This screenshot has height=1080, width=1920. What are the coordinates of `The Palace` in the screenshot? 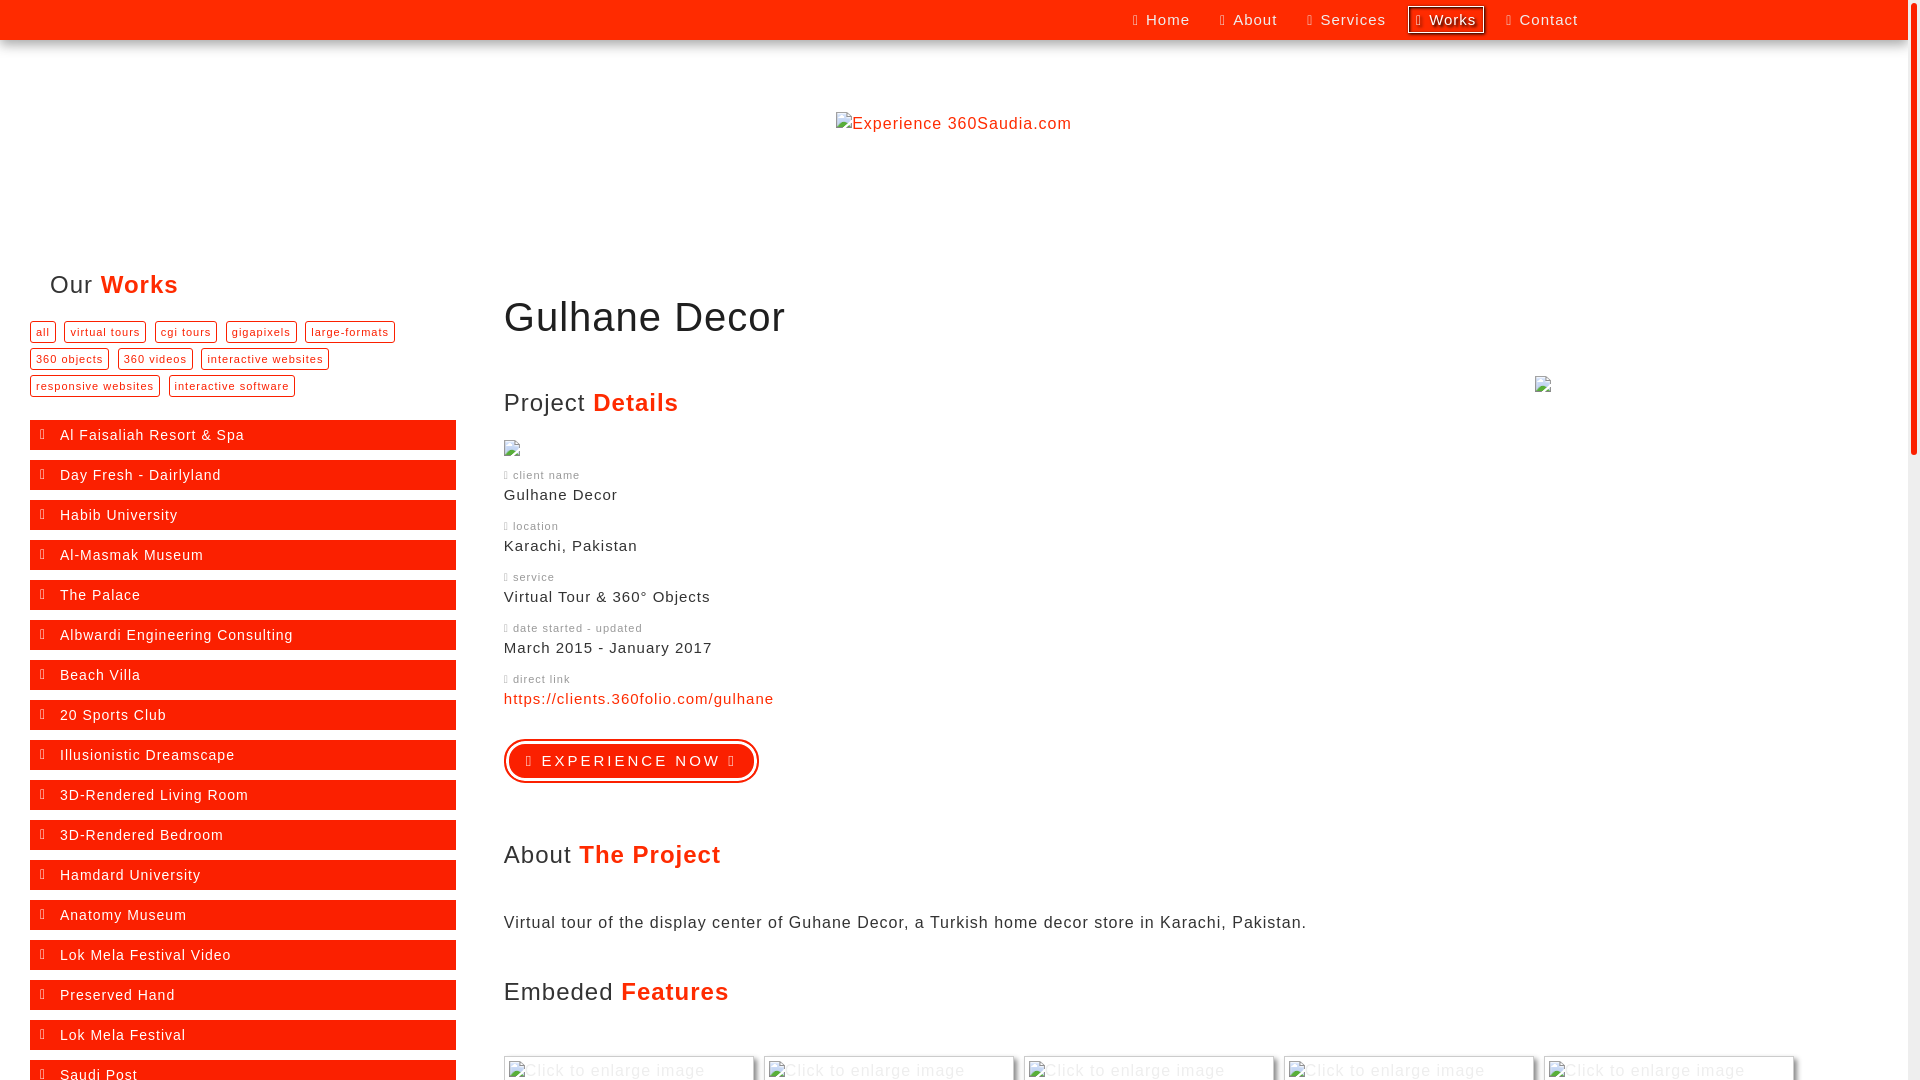 It's located at (243, 595).